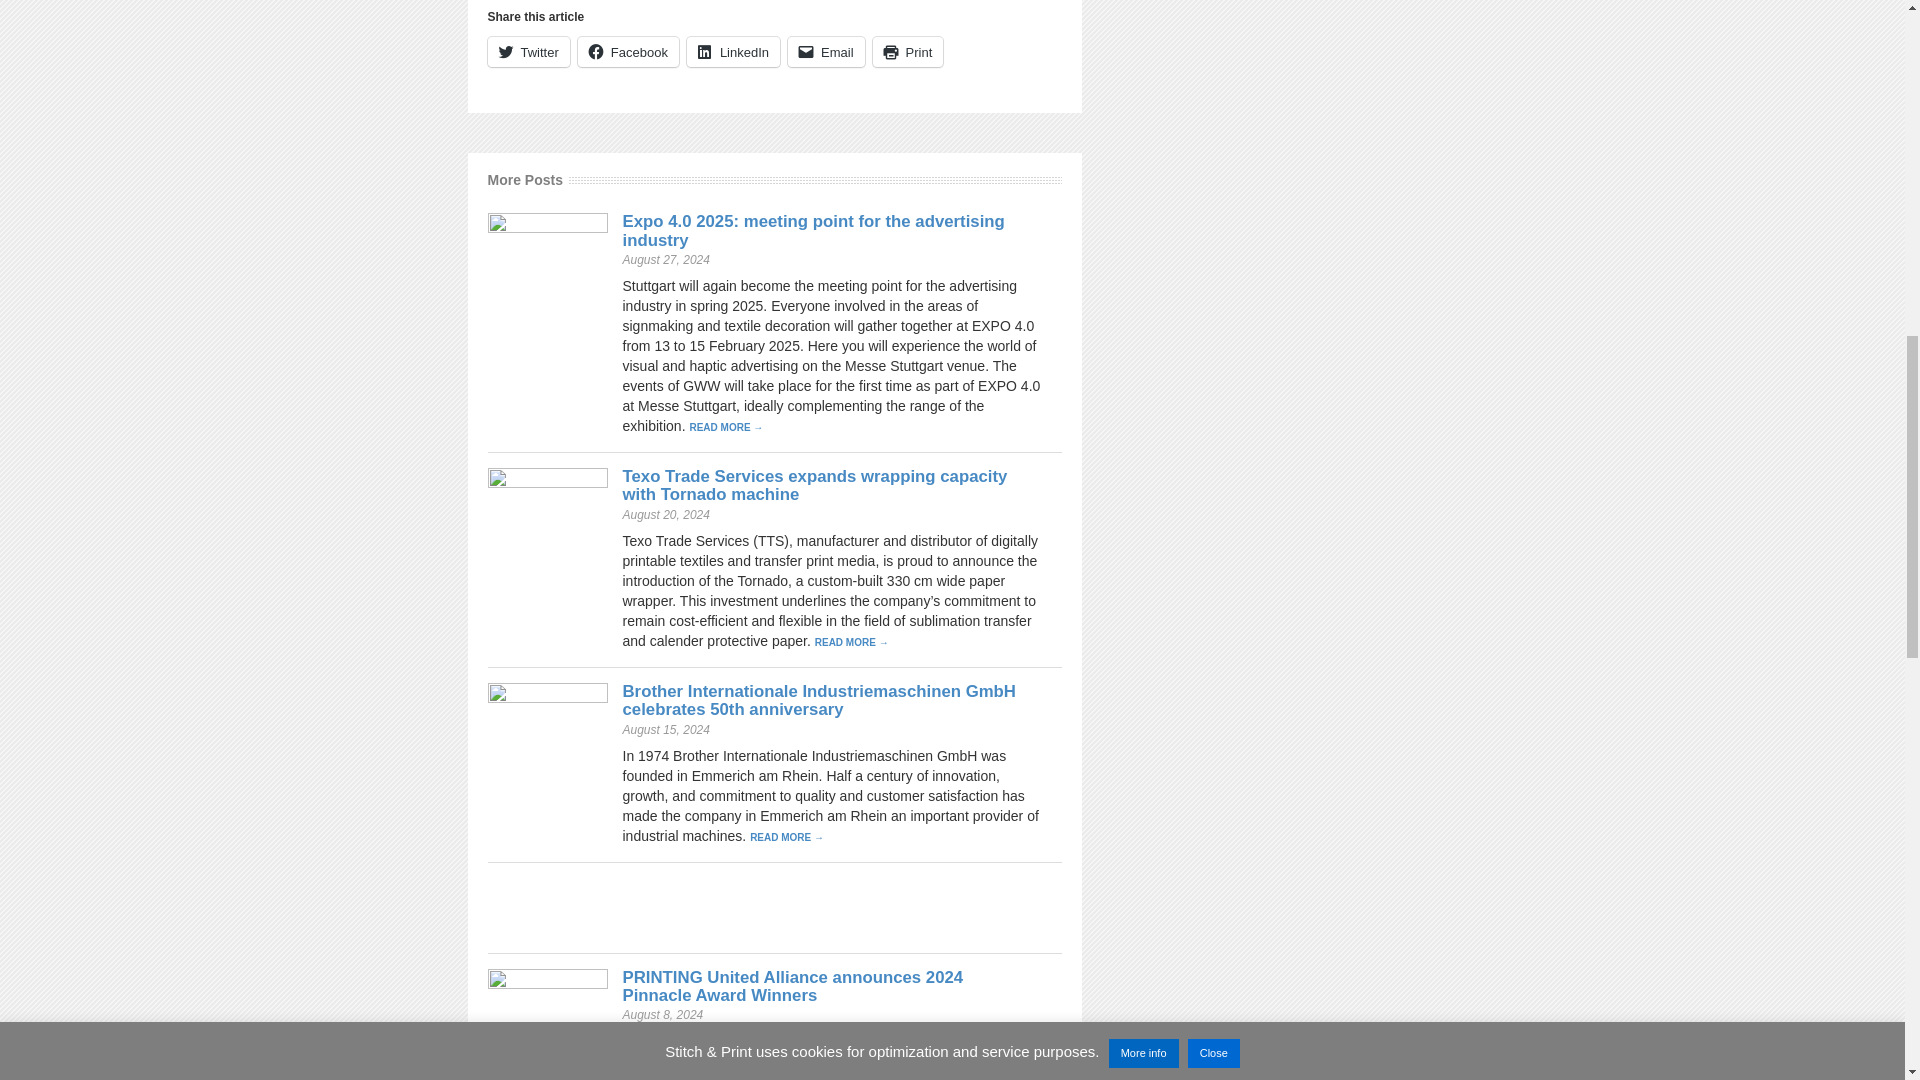 This screenshot has width=1920, height=1080. I want to click on Click to share on LinkedIn, so click(733, 51).